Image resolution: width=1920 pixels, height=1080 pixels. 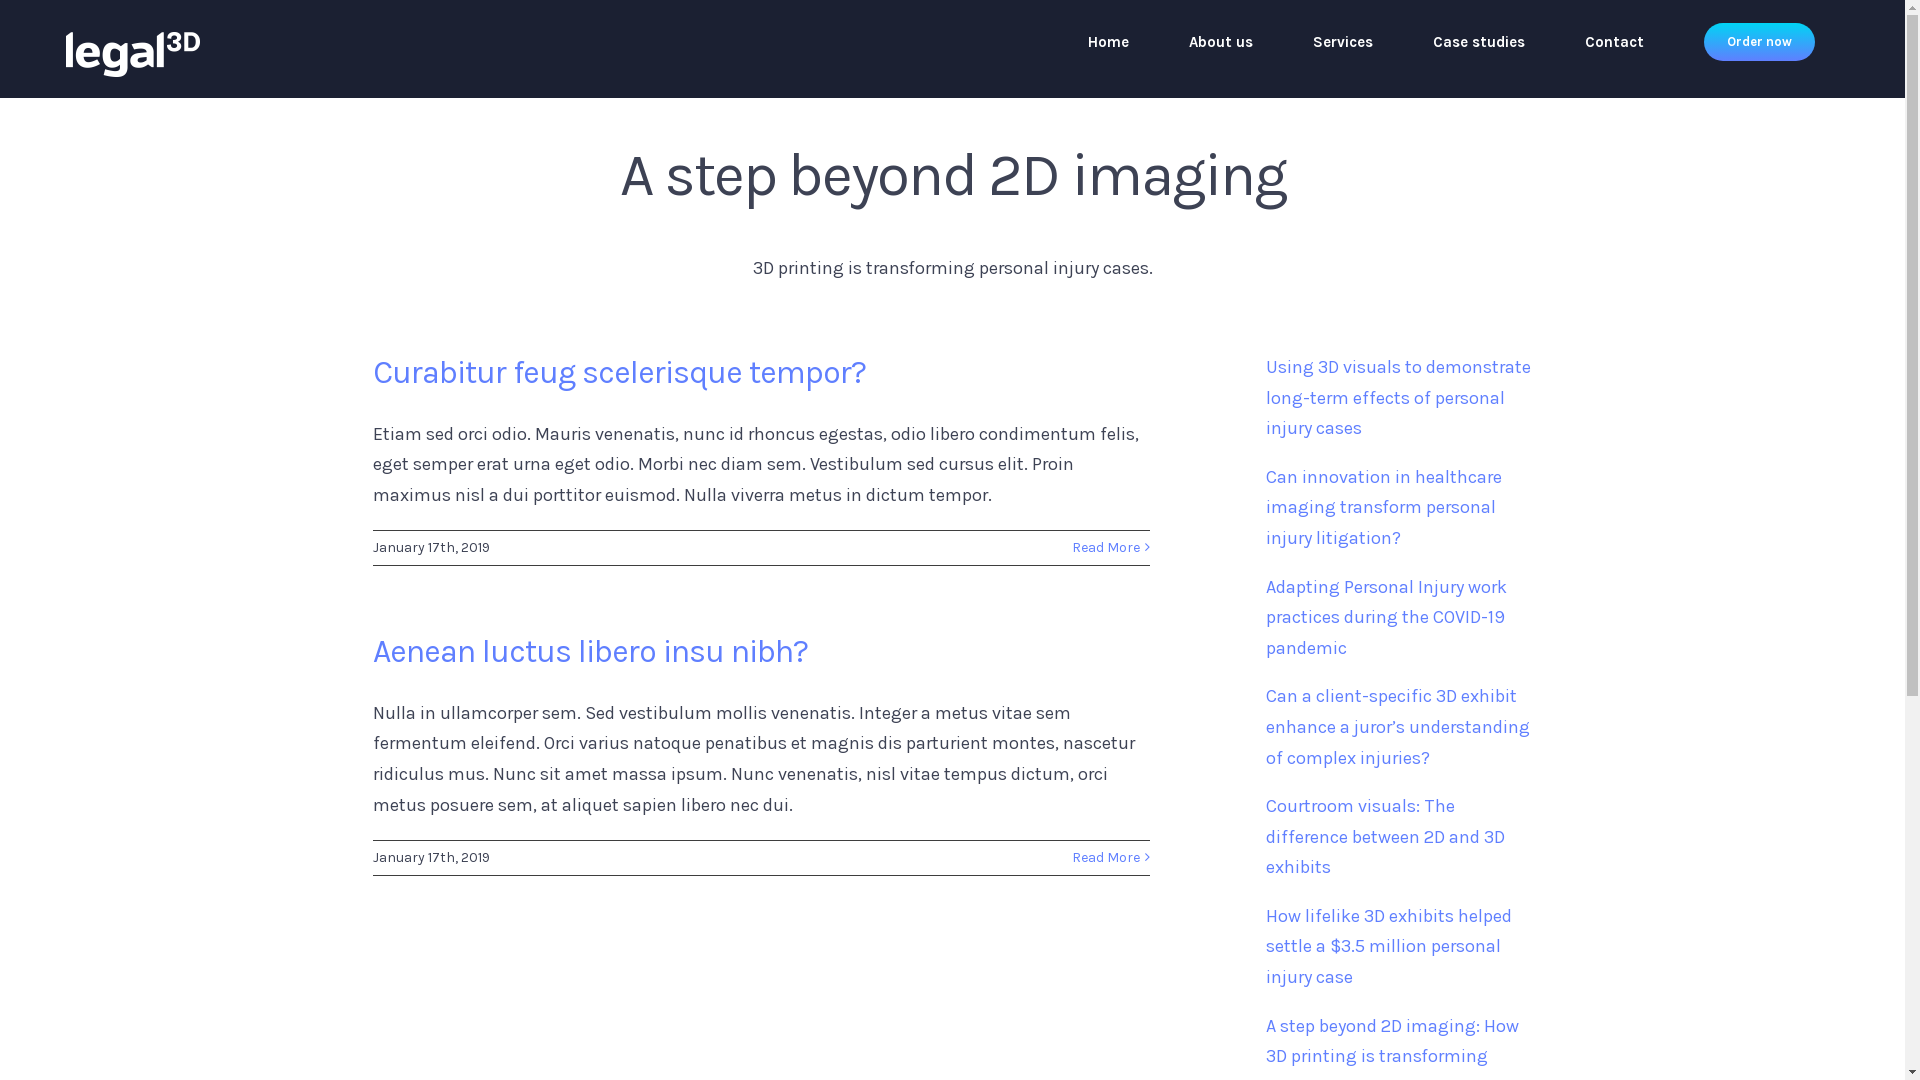 What do you see at coordinates (1108, 42) in the screenshot?
I see `Home` at bounding box center [1108, 42].